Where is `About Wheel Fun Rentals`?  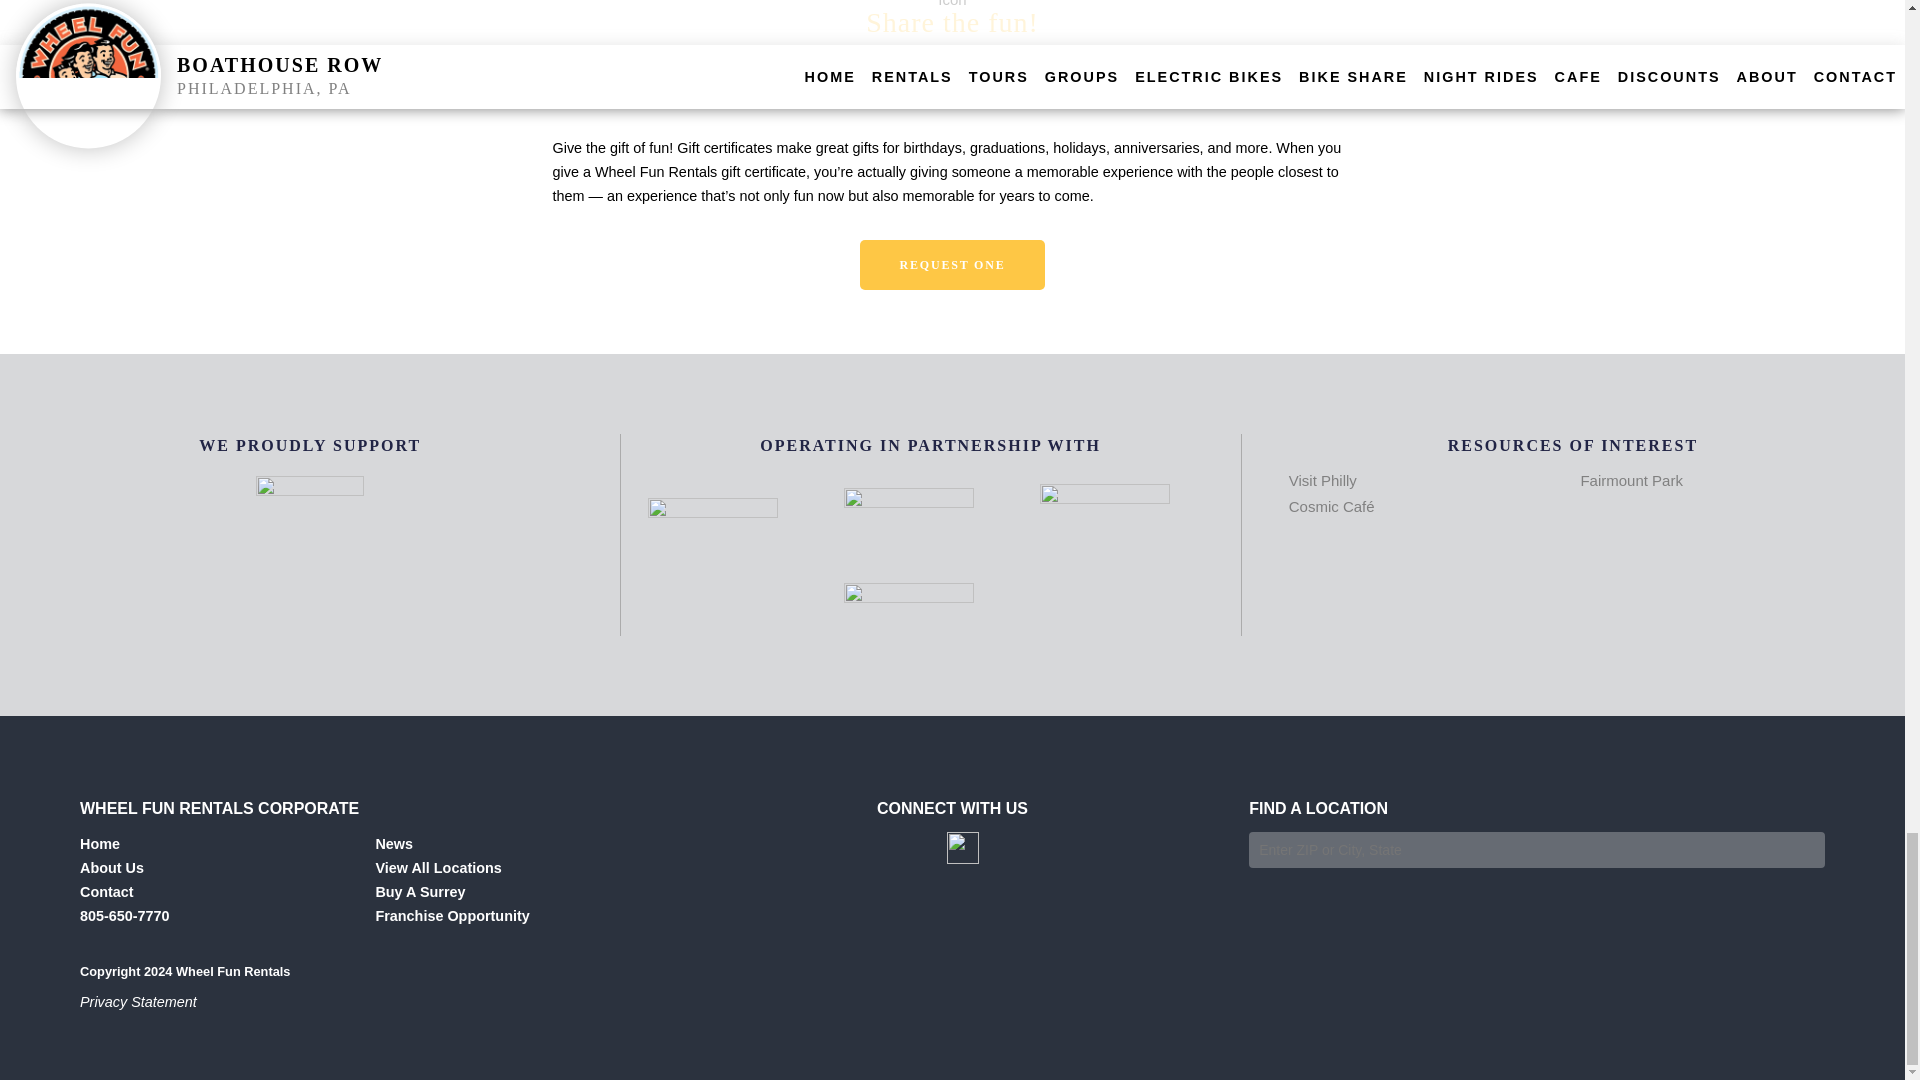 About Wheel Fun Rentals is located at coordinates (112, 867).